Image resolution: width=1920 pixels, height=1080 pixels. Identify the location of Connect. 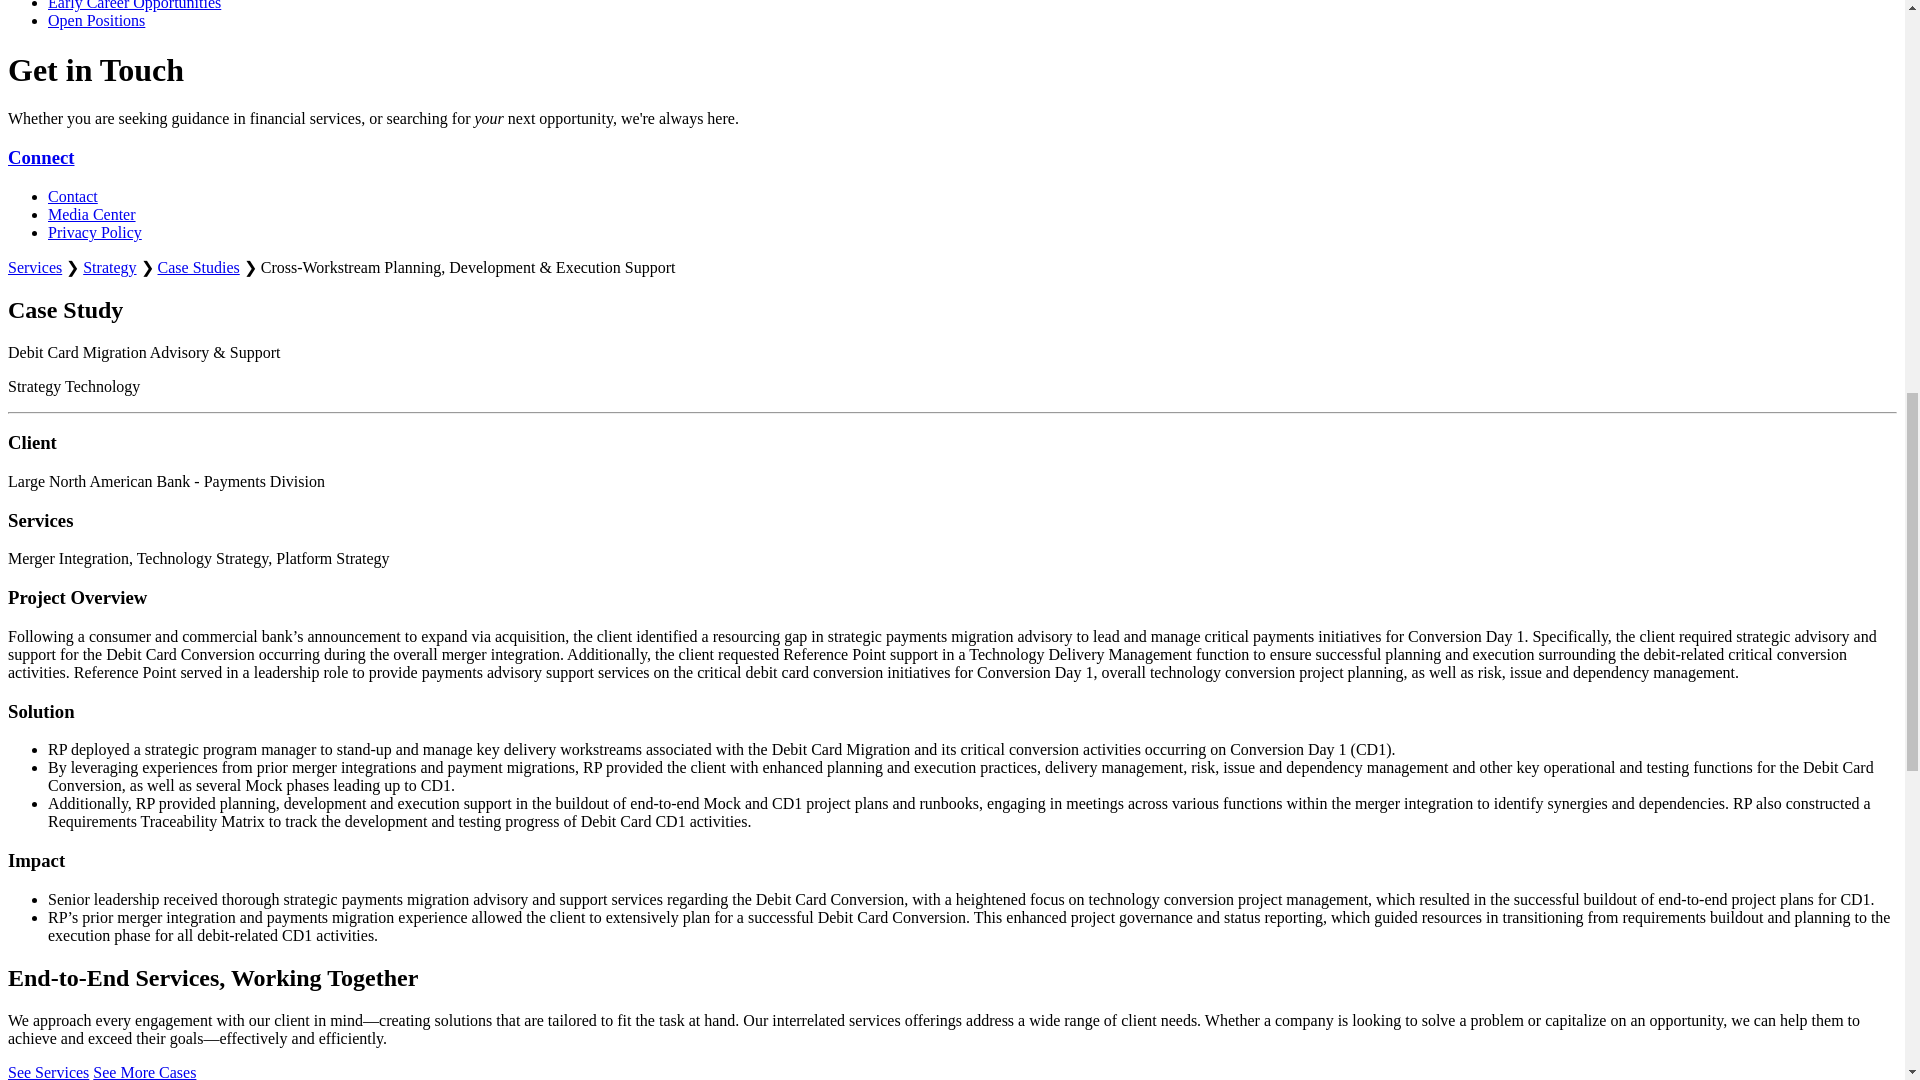
(40, 157).